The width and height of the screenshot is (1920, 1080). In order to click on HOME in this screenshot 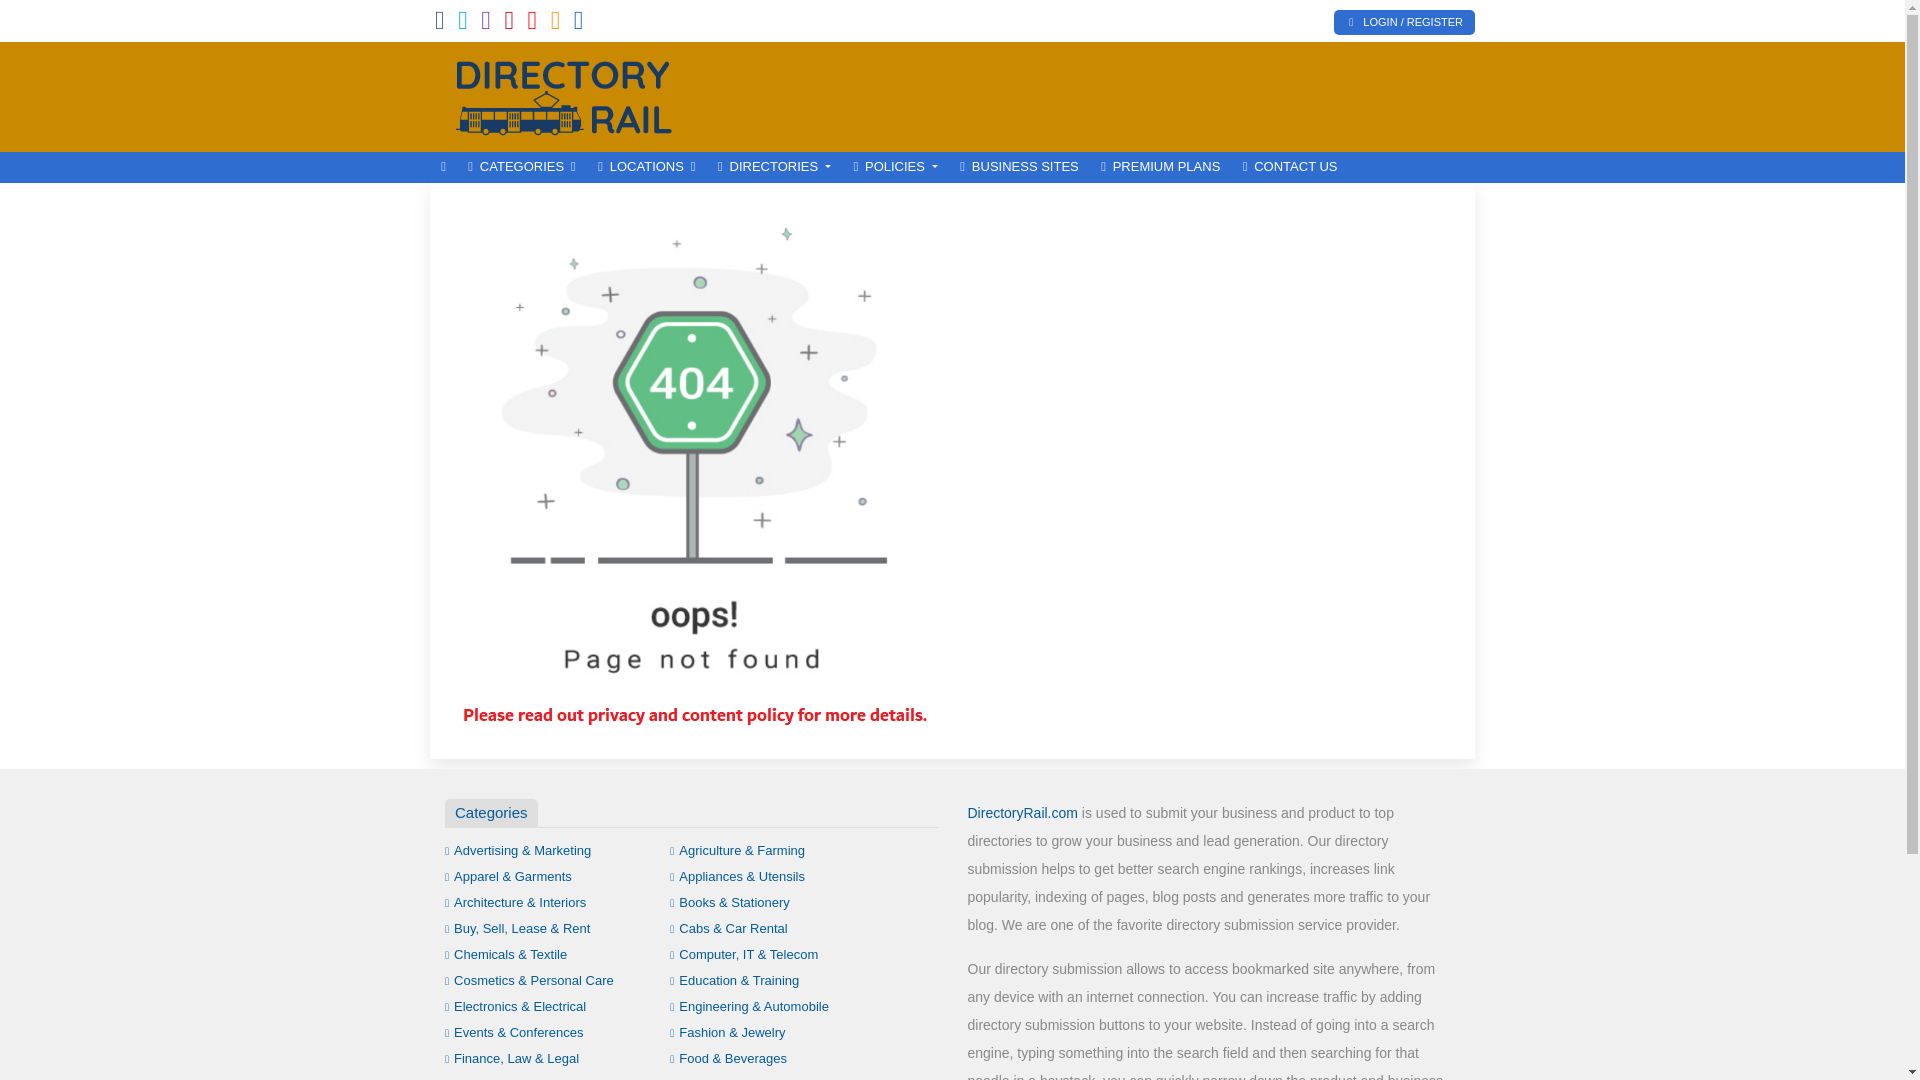, I will do `click(443, 167)`.